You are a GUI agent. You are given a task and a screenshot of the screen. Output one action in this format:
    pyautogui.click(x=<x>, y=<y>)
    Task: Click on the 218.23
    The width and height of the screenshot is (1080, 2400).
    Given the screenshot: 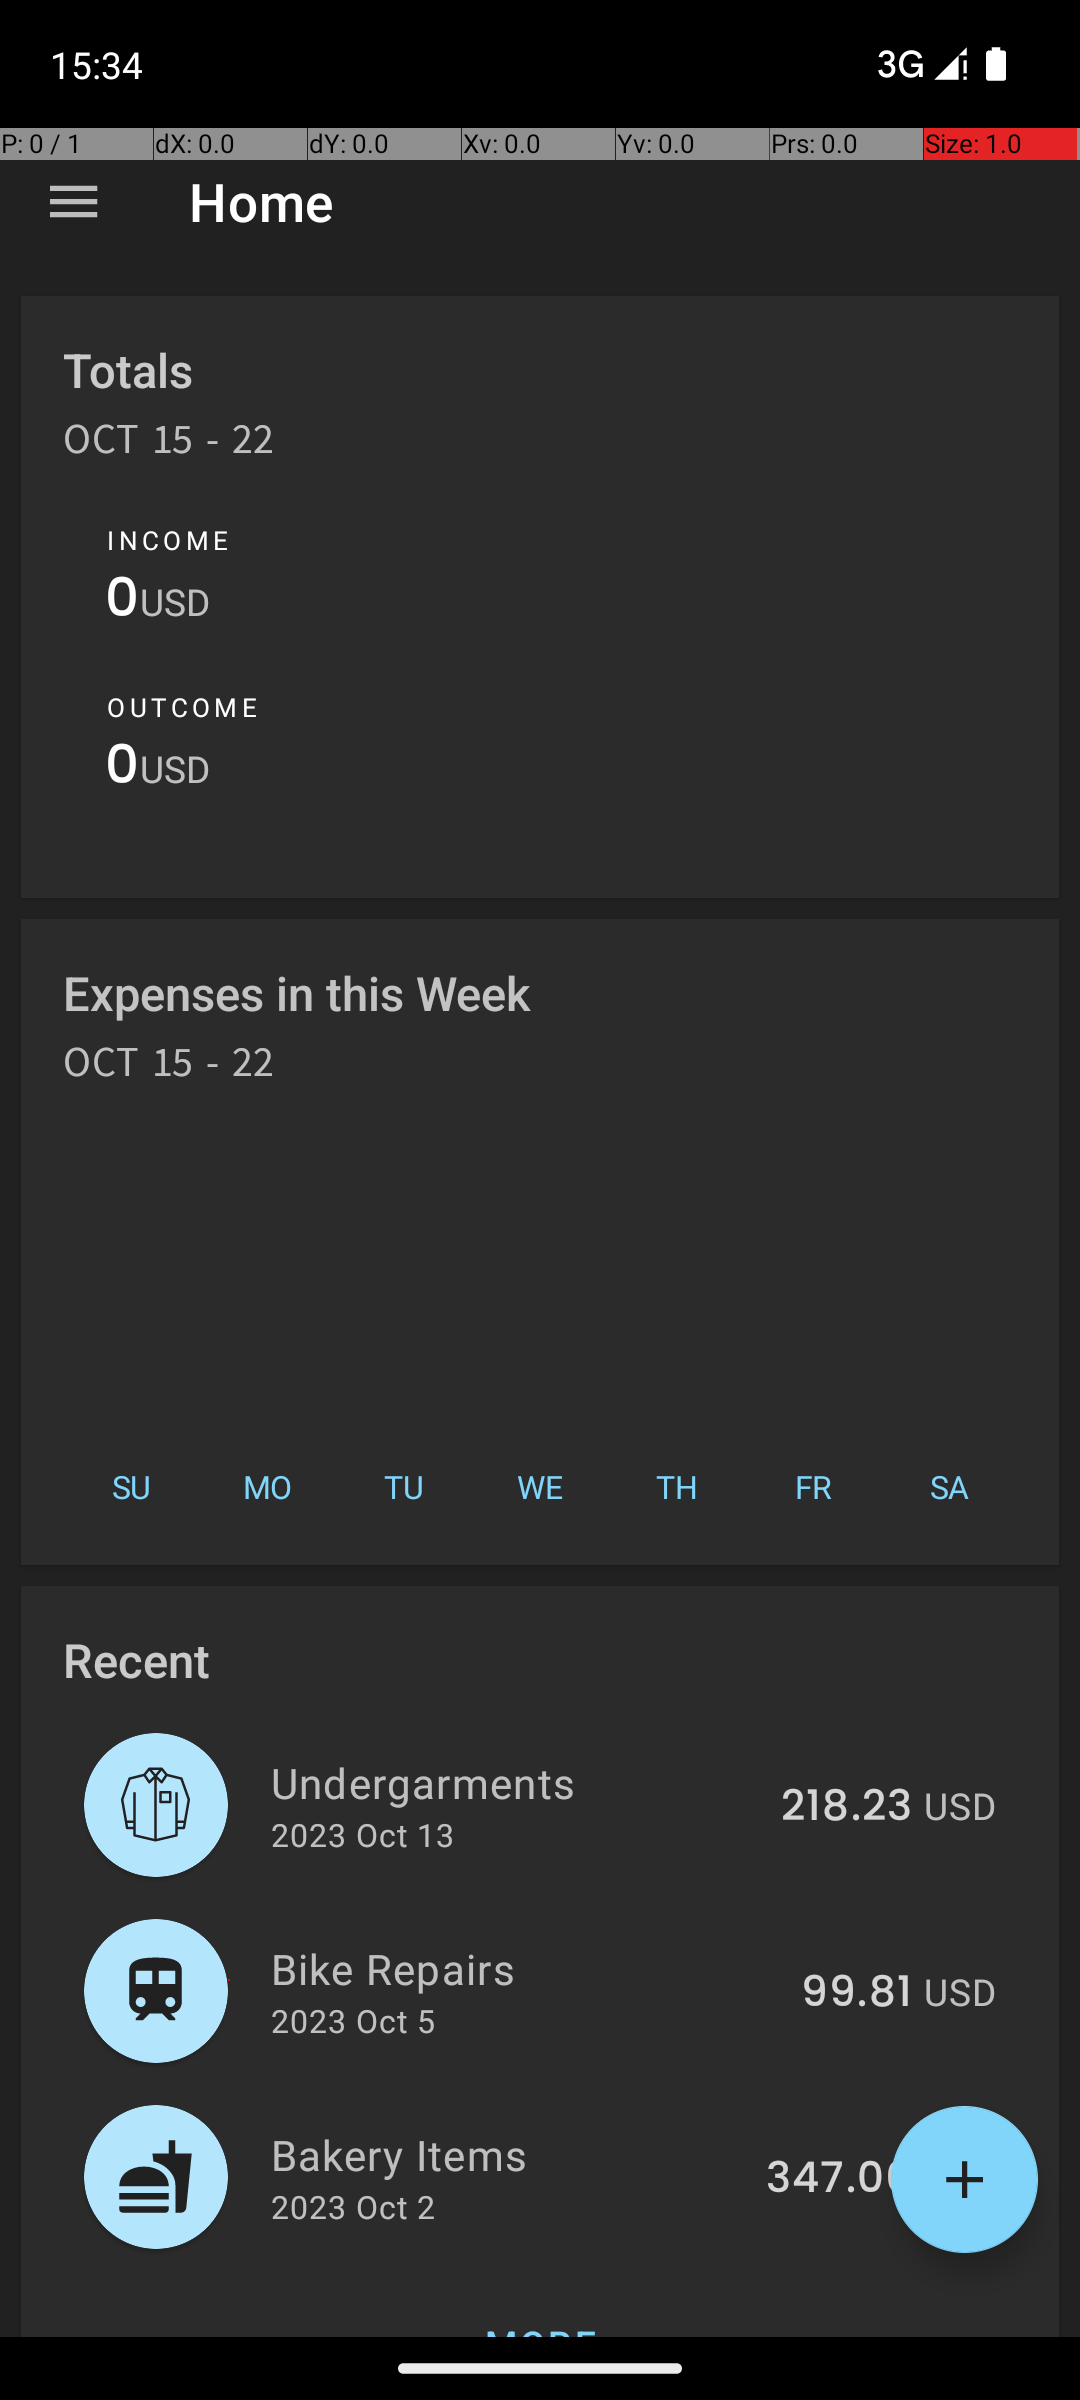 What is the action you would take?
    pyautogui.click(x=846, y=1807)
    